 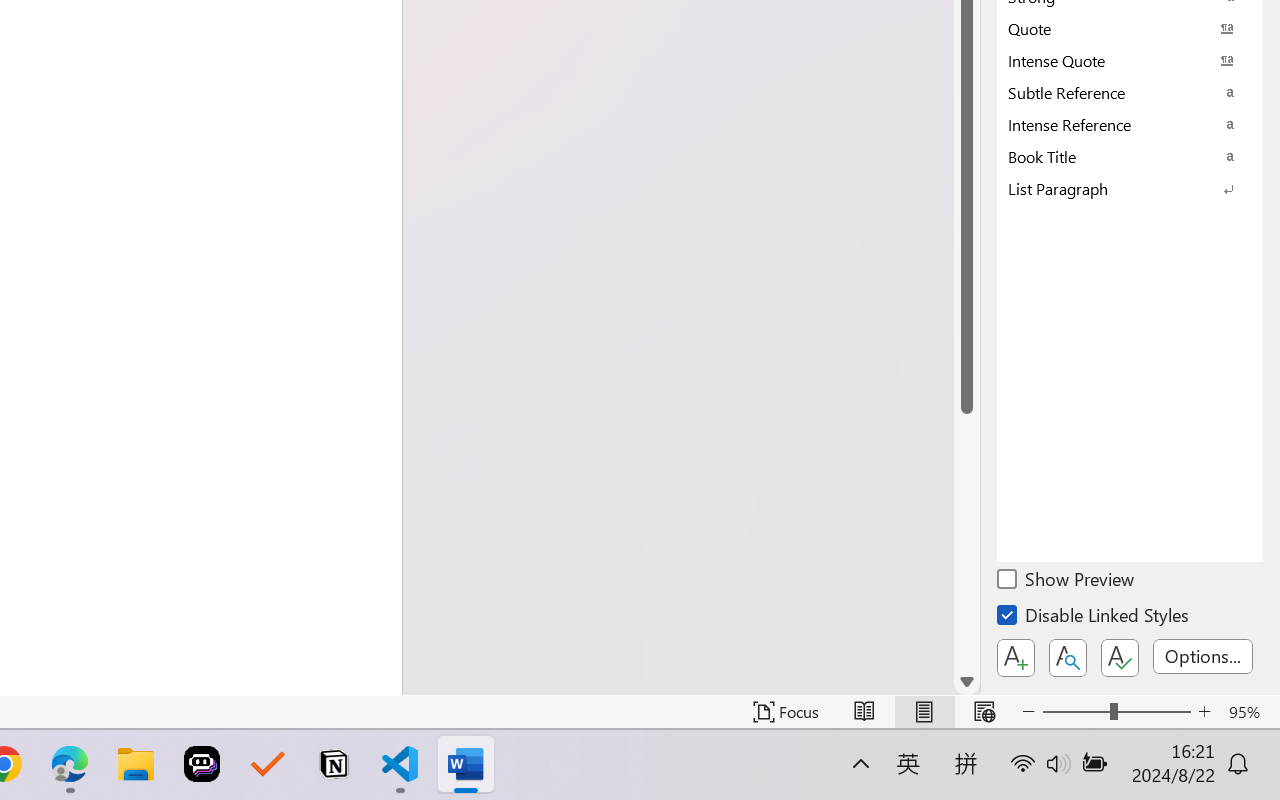 What do you see at coordinates (1203, 656) in the screenshot?
I see `Options...` at bounding box center [1203, 656].